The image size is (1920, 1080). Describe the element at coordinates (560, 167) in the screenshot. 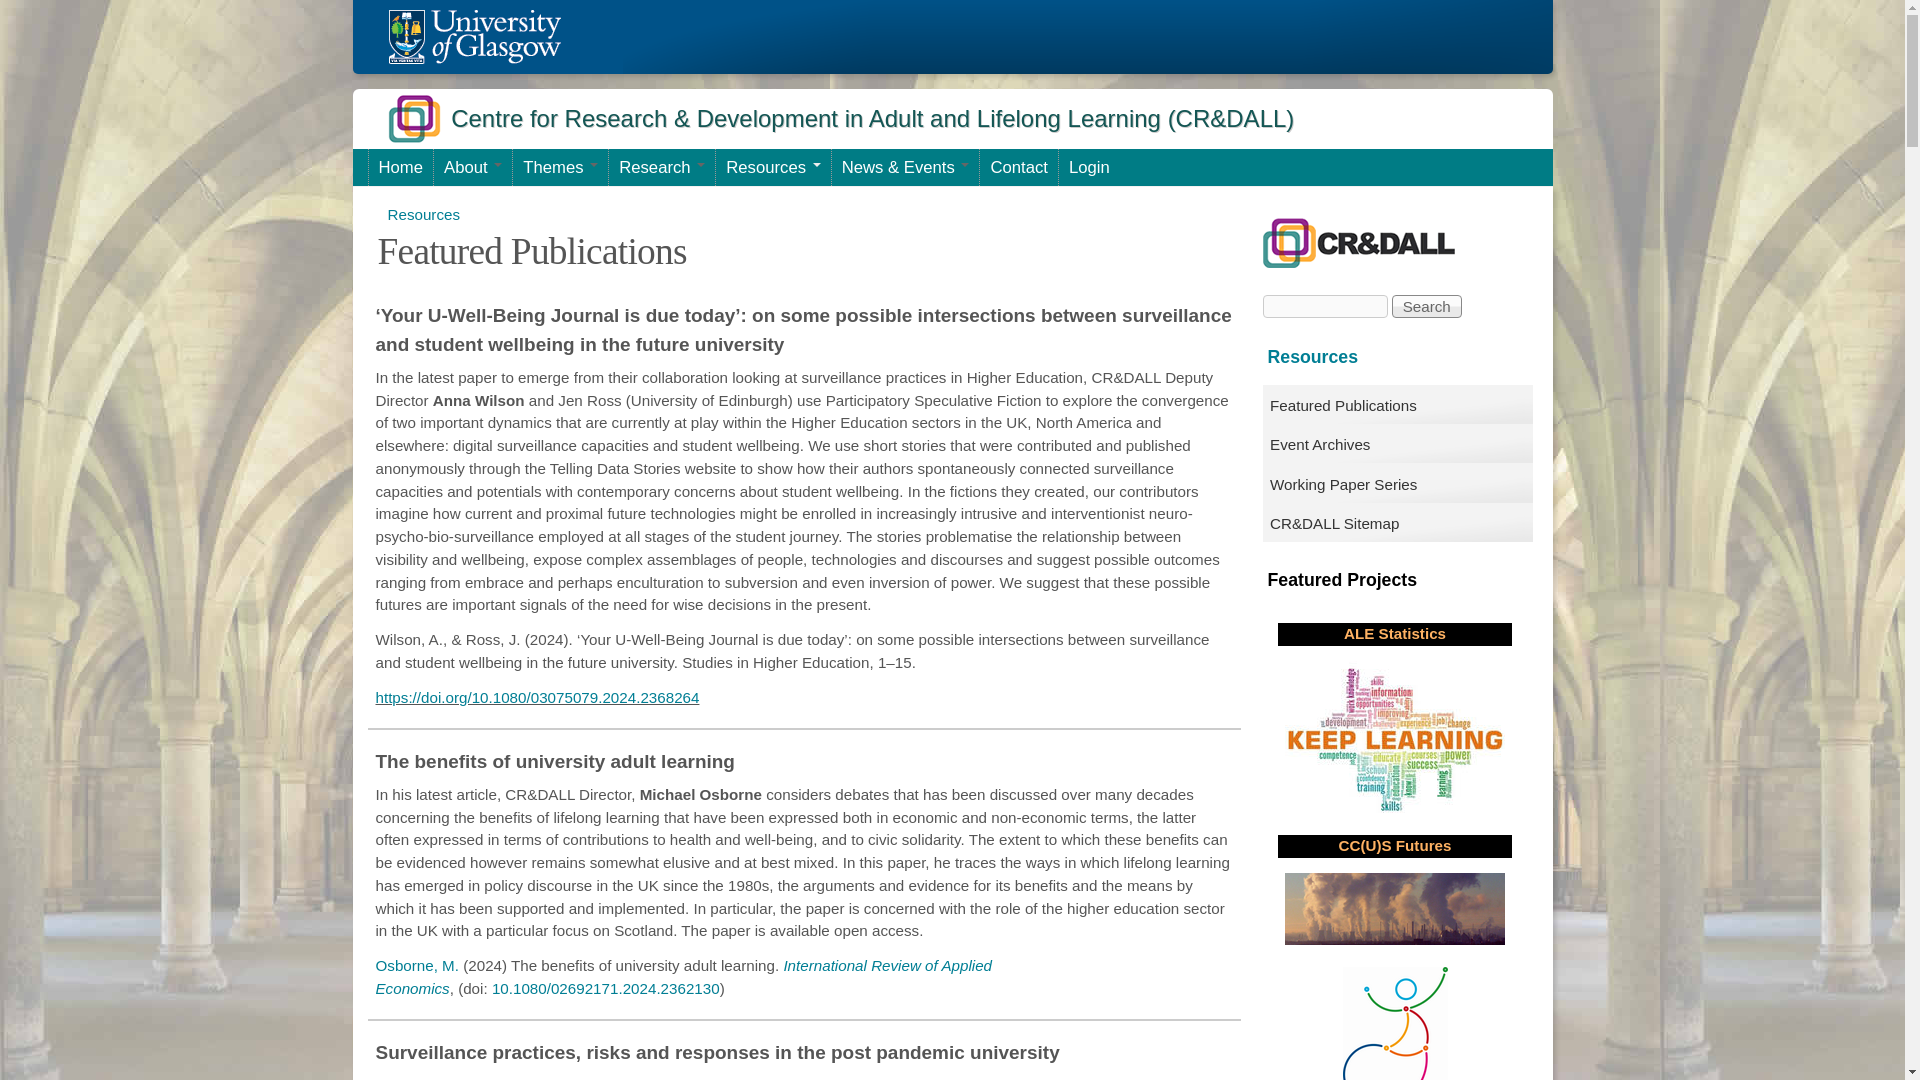

I see `Themes` at that location.